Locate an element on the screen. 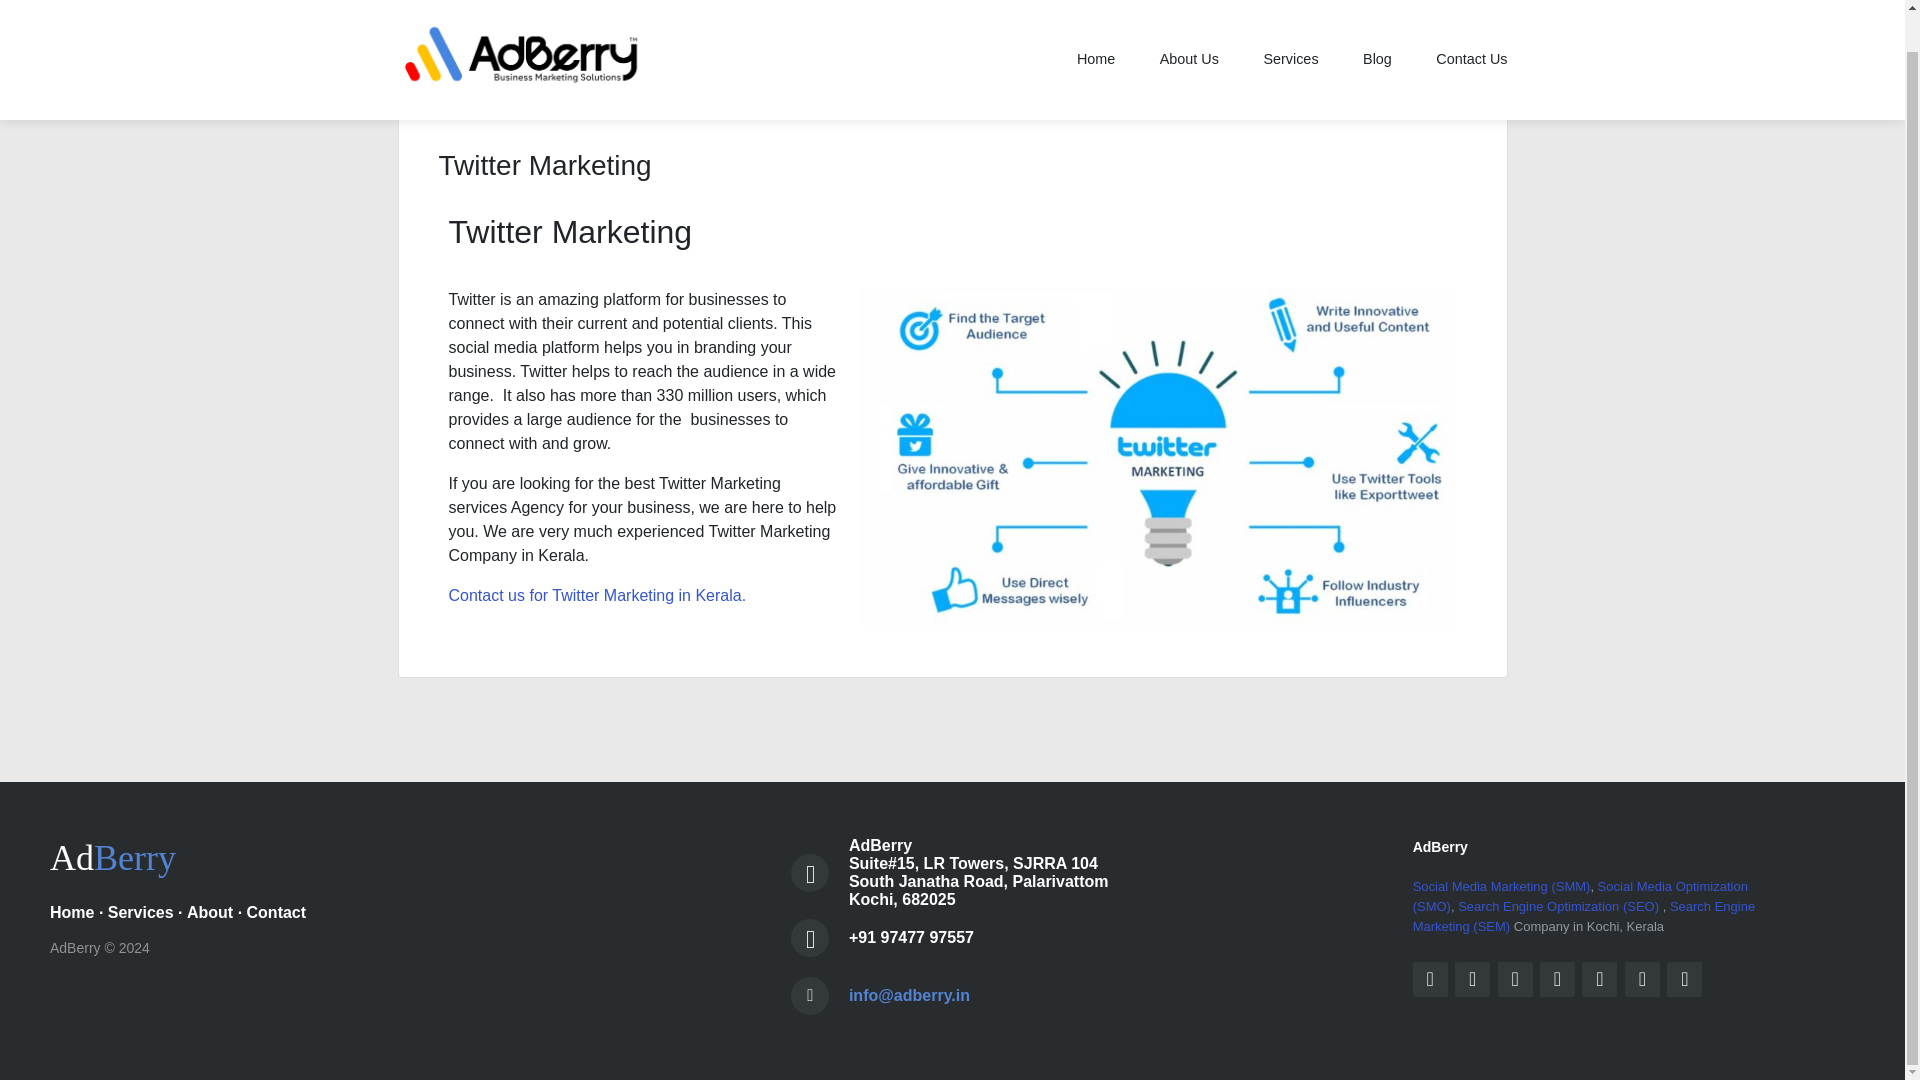  Contact Us is located at coordinates (1462, 23).